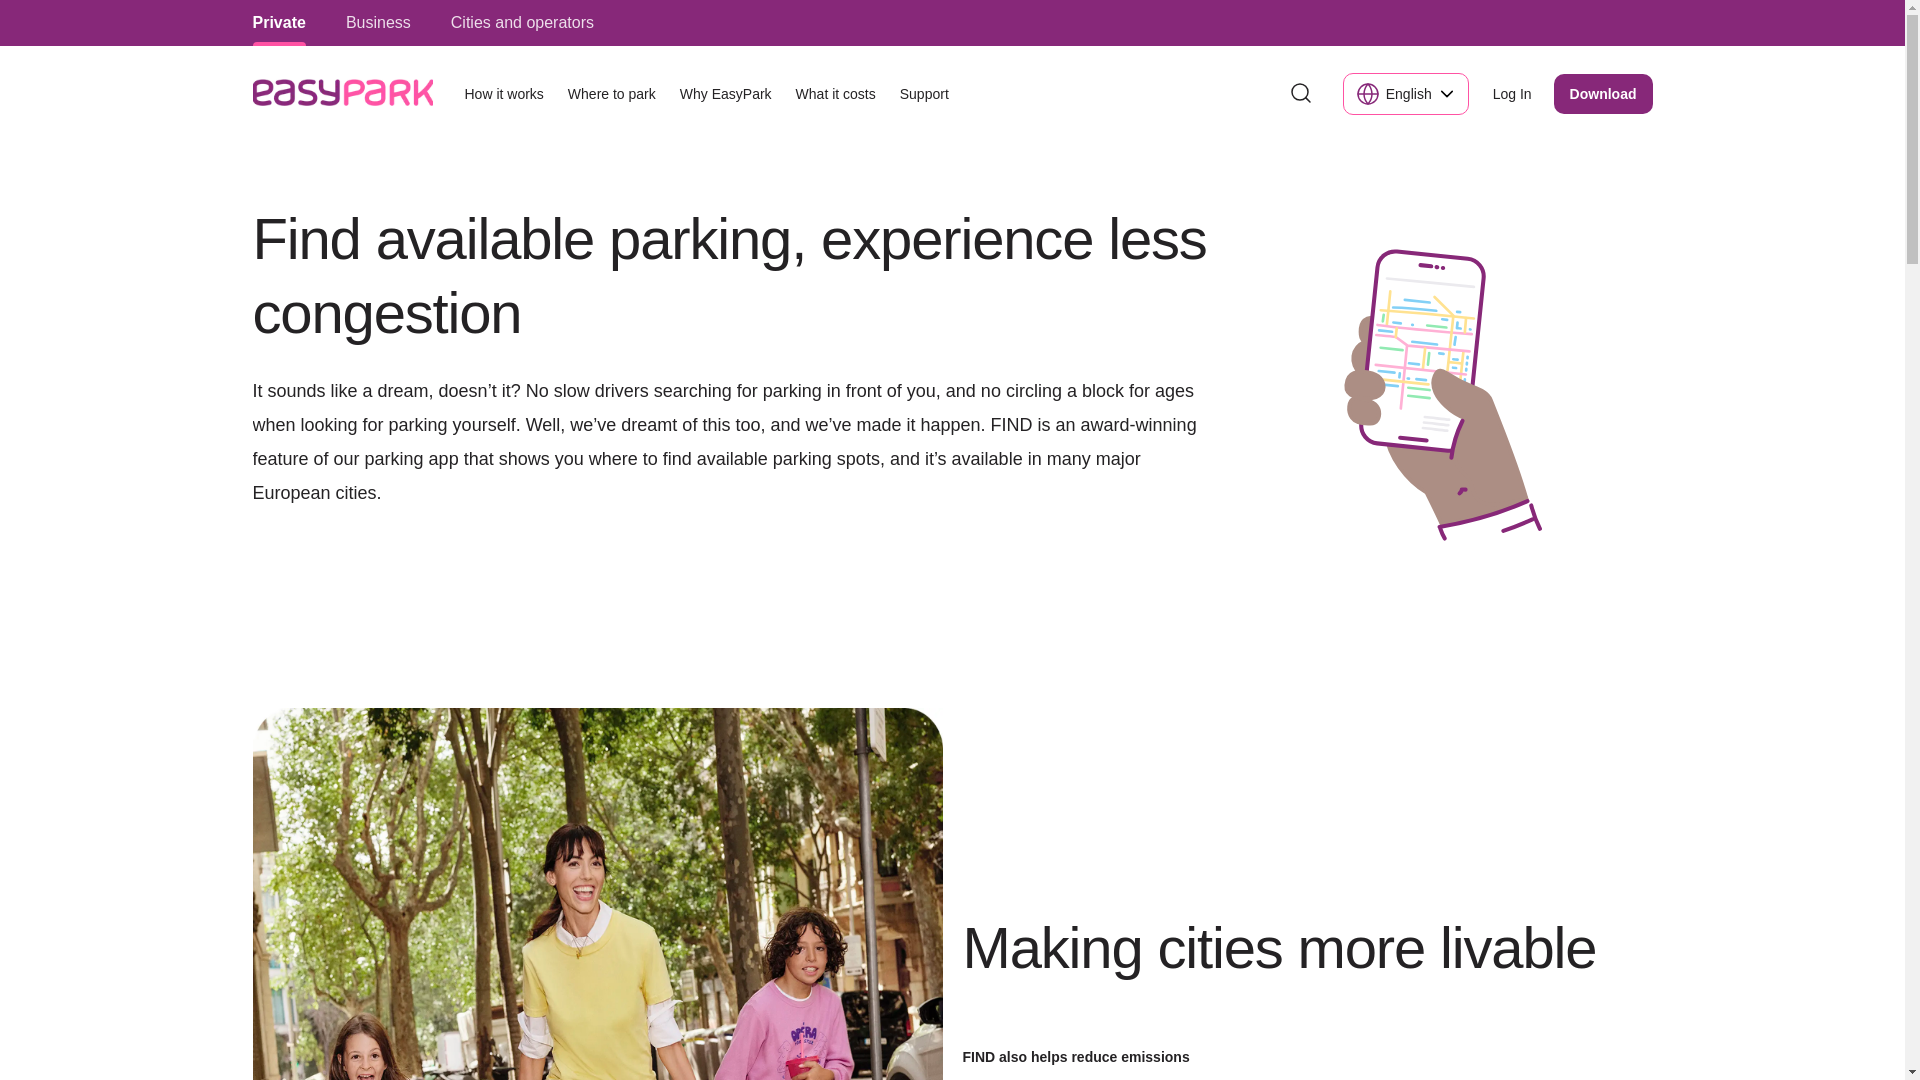 This screenshot has height=1080, width=1920. What do you see at coordinates (522, 22) in the screenshot?
I see `Cities and operators` at bounding box center [522, 22].